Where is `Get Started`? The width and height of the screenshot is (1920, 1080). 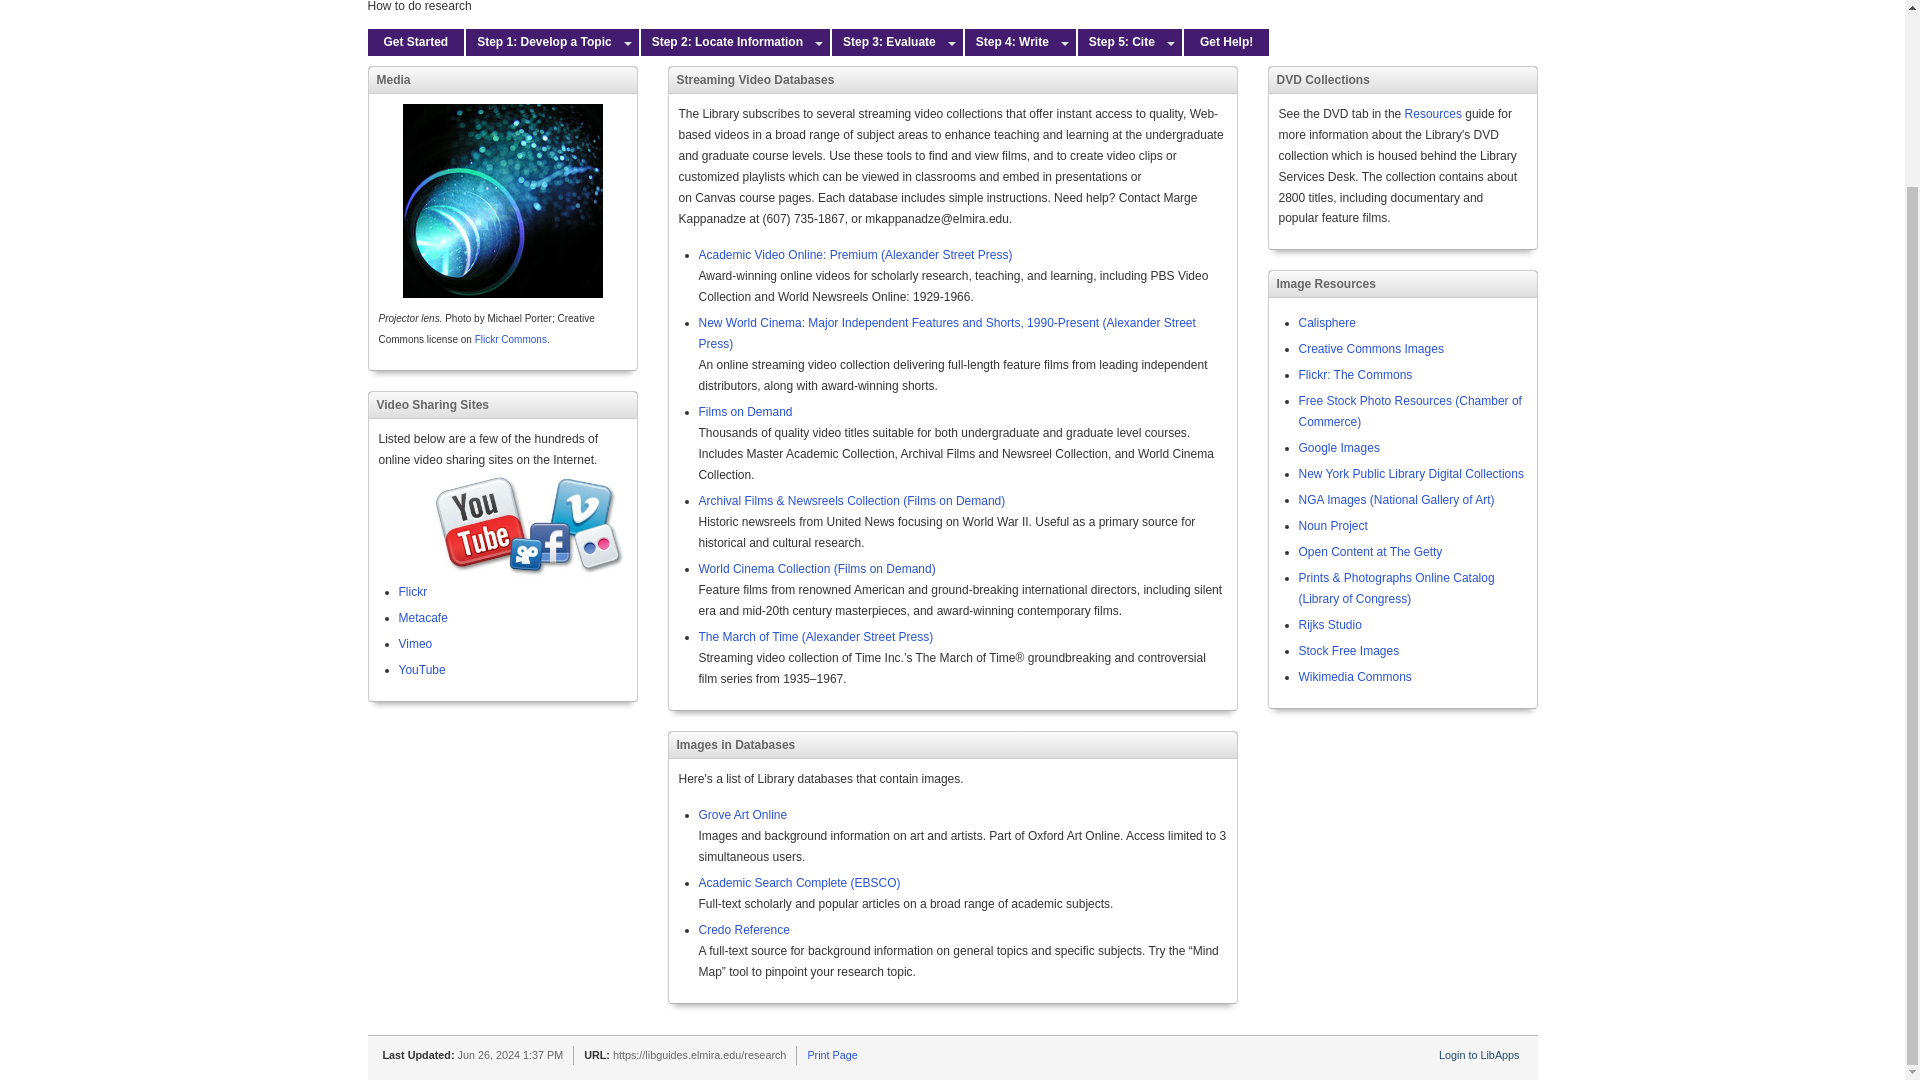
Get Started is located at coordinates (416, 42).